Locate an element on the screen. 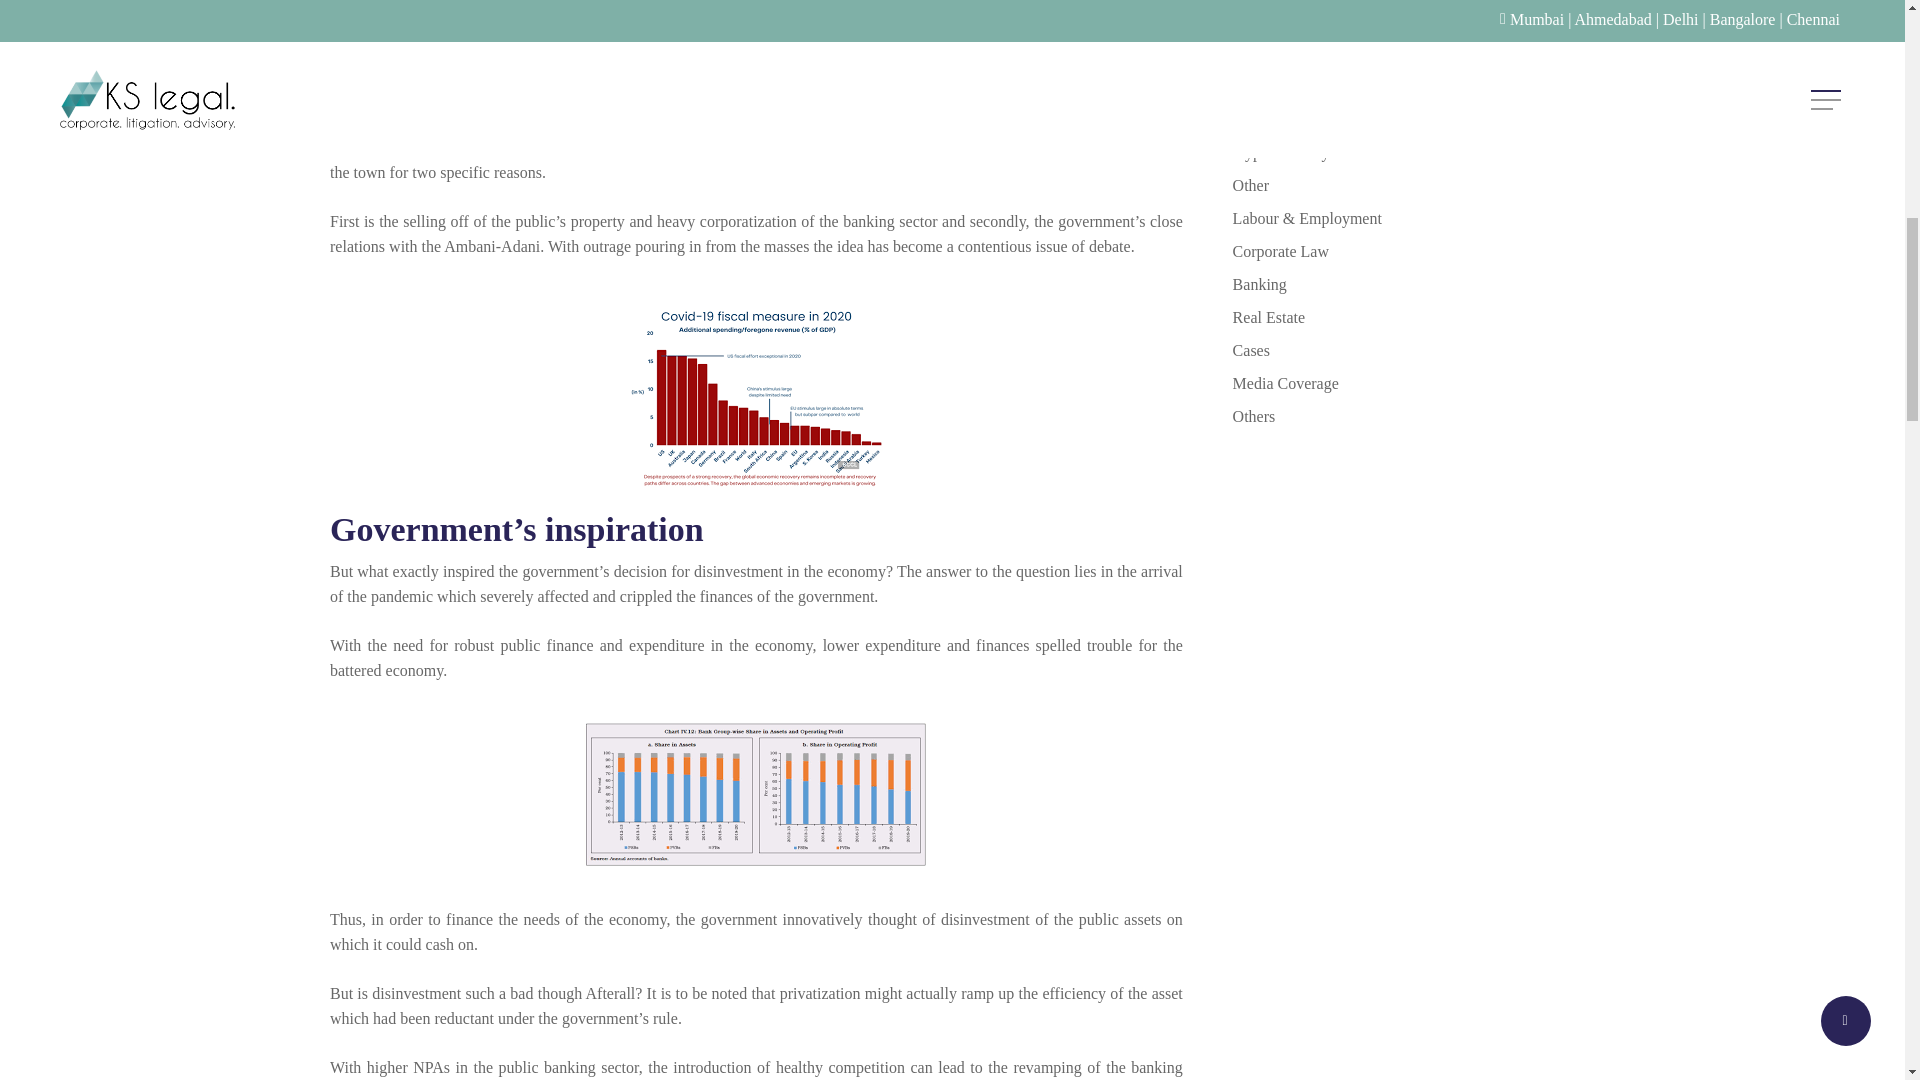  Cases is located at coordinates (1403, 350).